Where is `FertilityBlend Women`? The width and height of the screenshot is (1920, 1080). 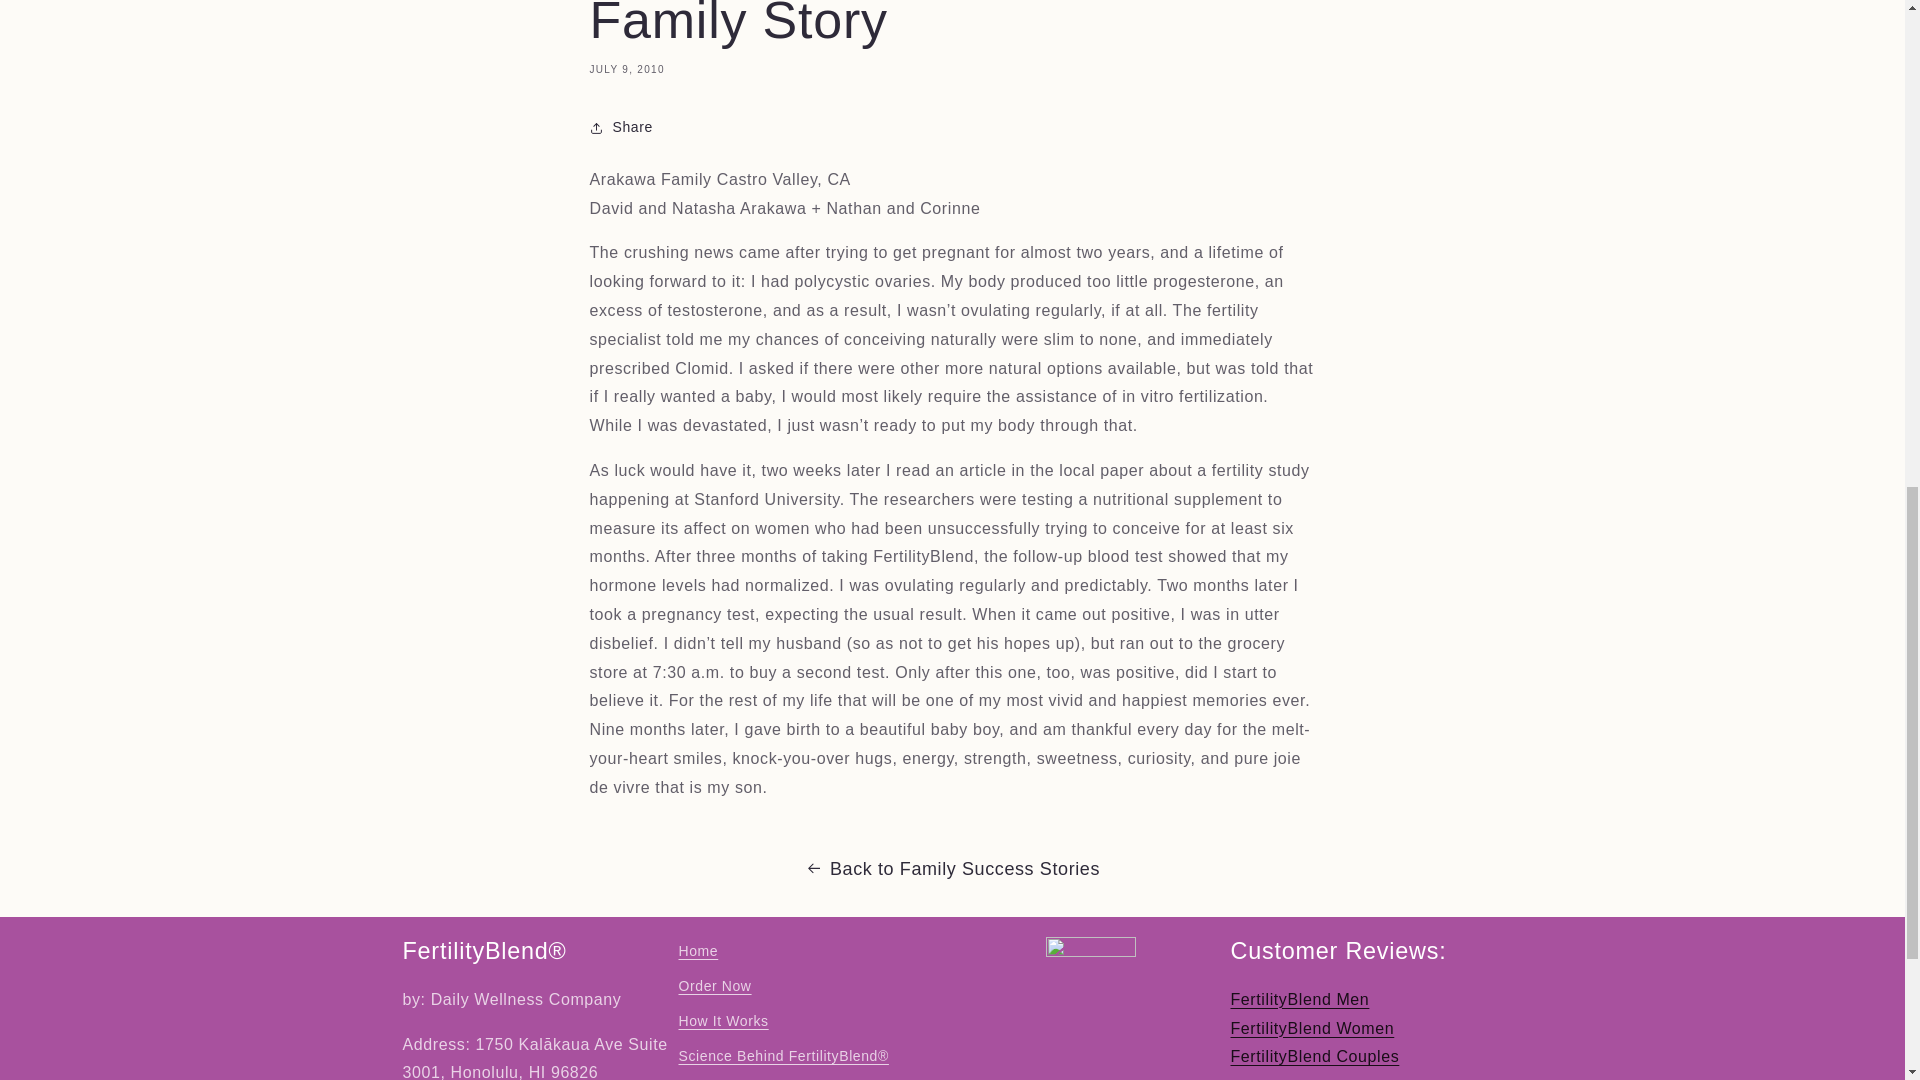
FertilityBlend Women is located at coordinates (1312, 1028).